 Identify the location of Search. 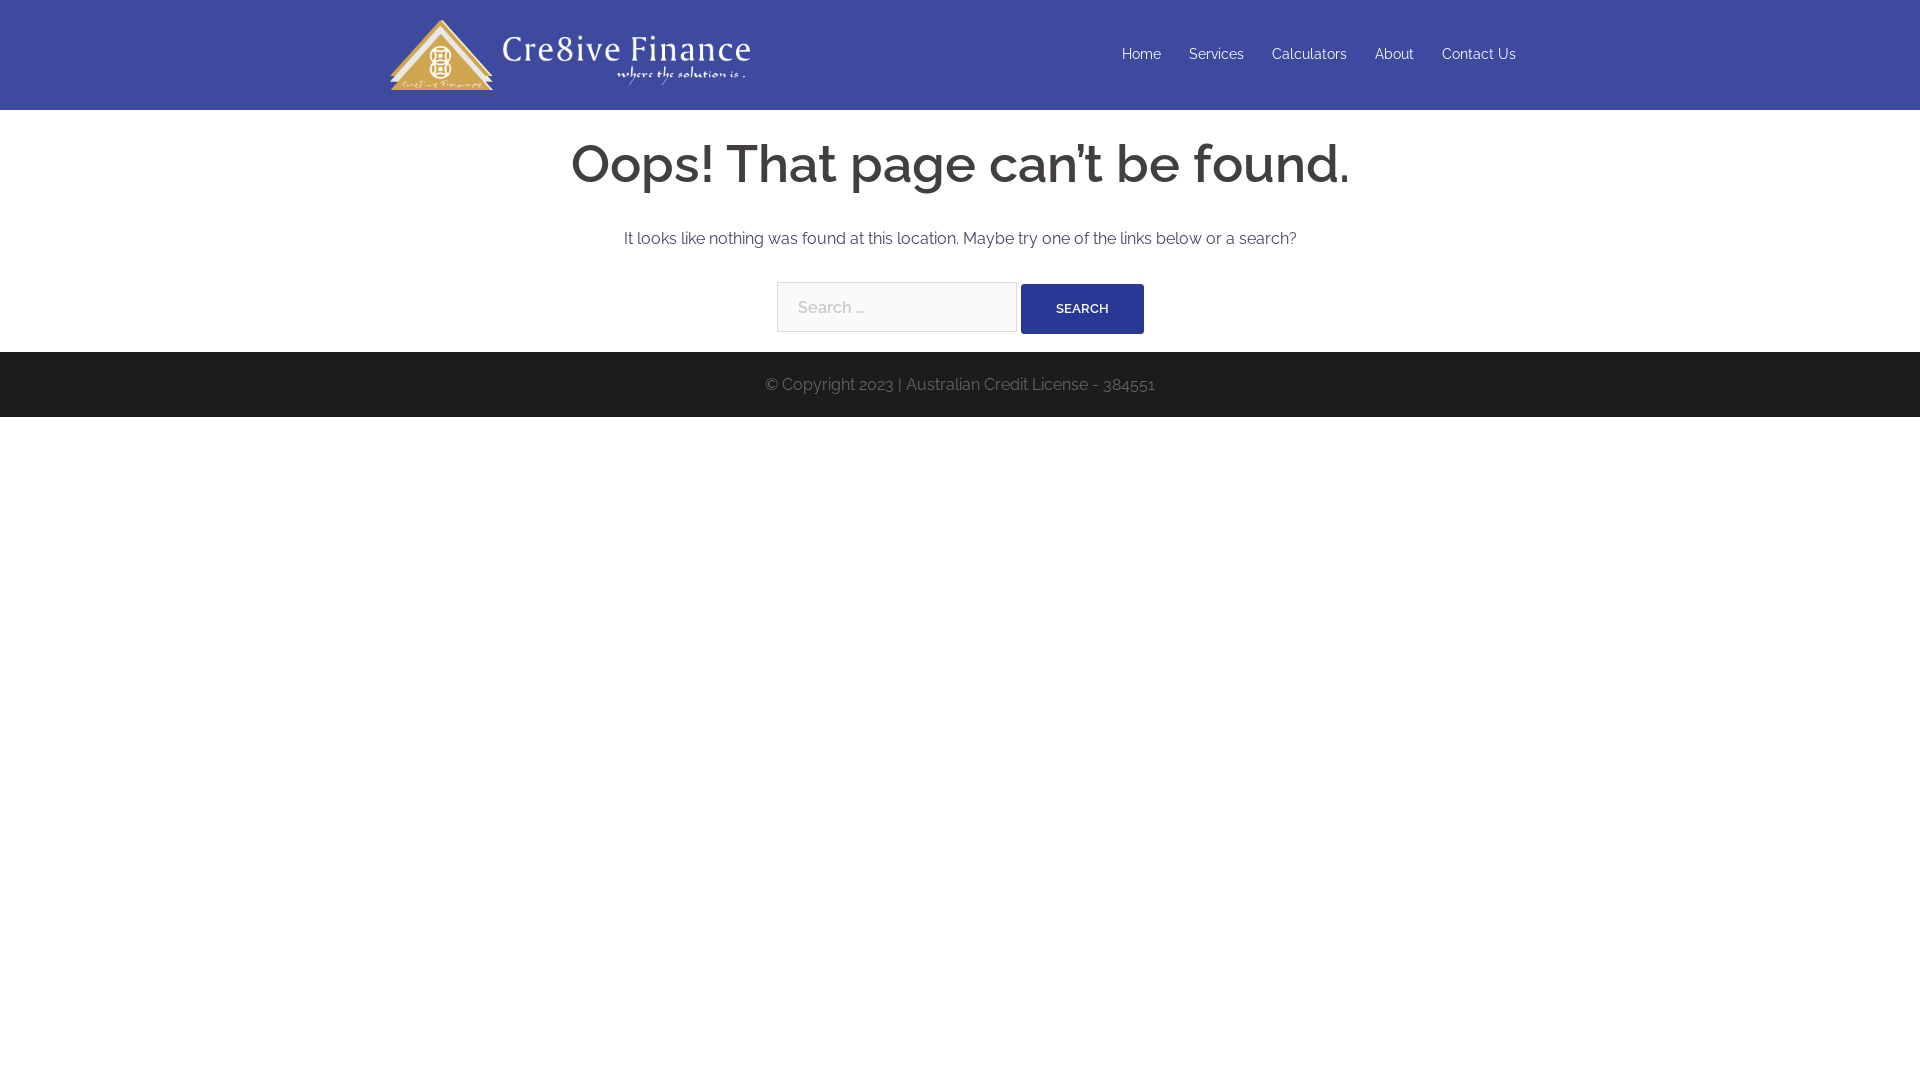
(1082, 309).